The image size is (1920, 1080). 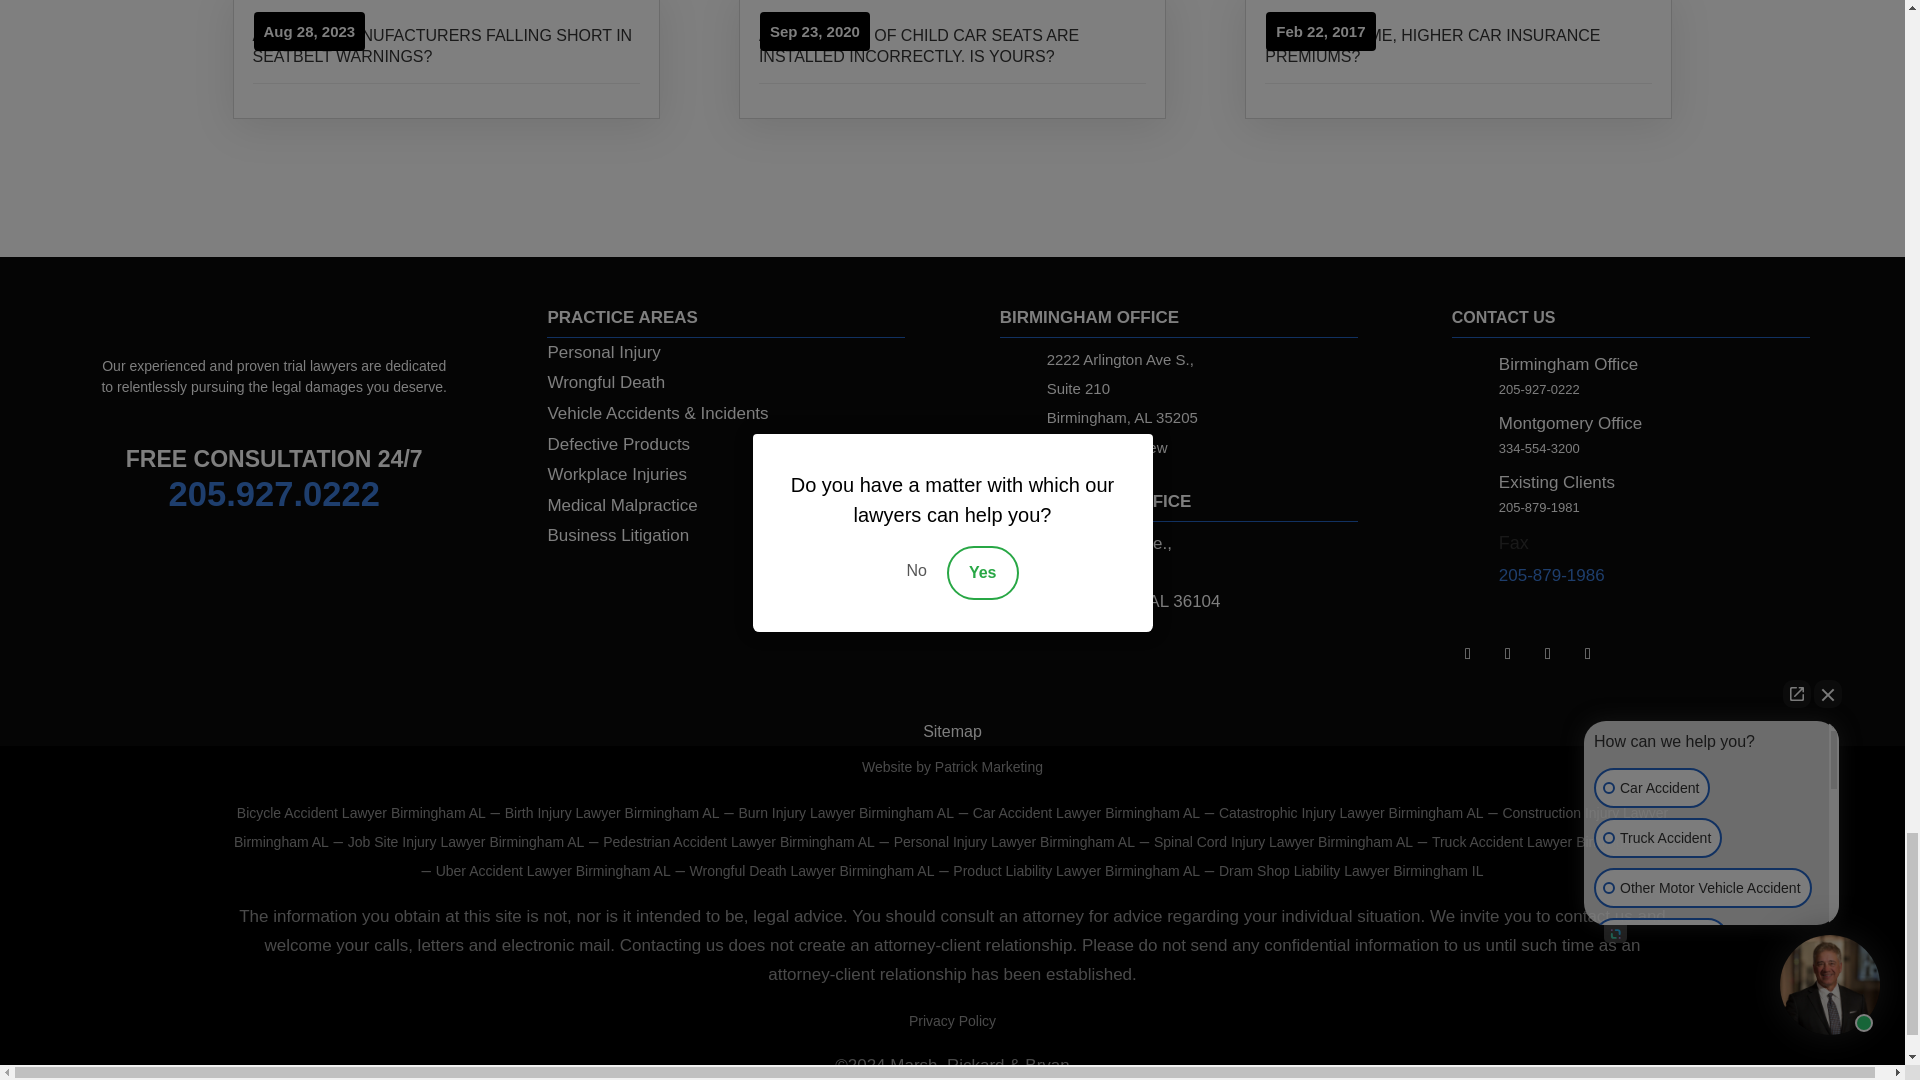 What do you see at coordinates (1548, 654) in the screenshot?
I see `Follow on X` at bounding box center [1548, 654].